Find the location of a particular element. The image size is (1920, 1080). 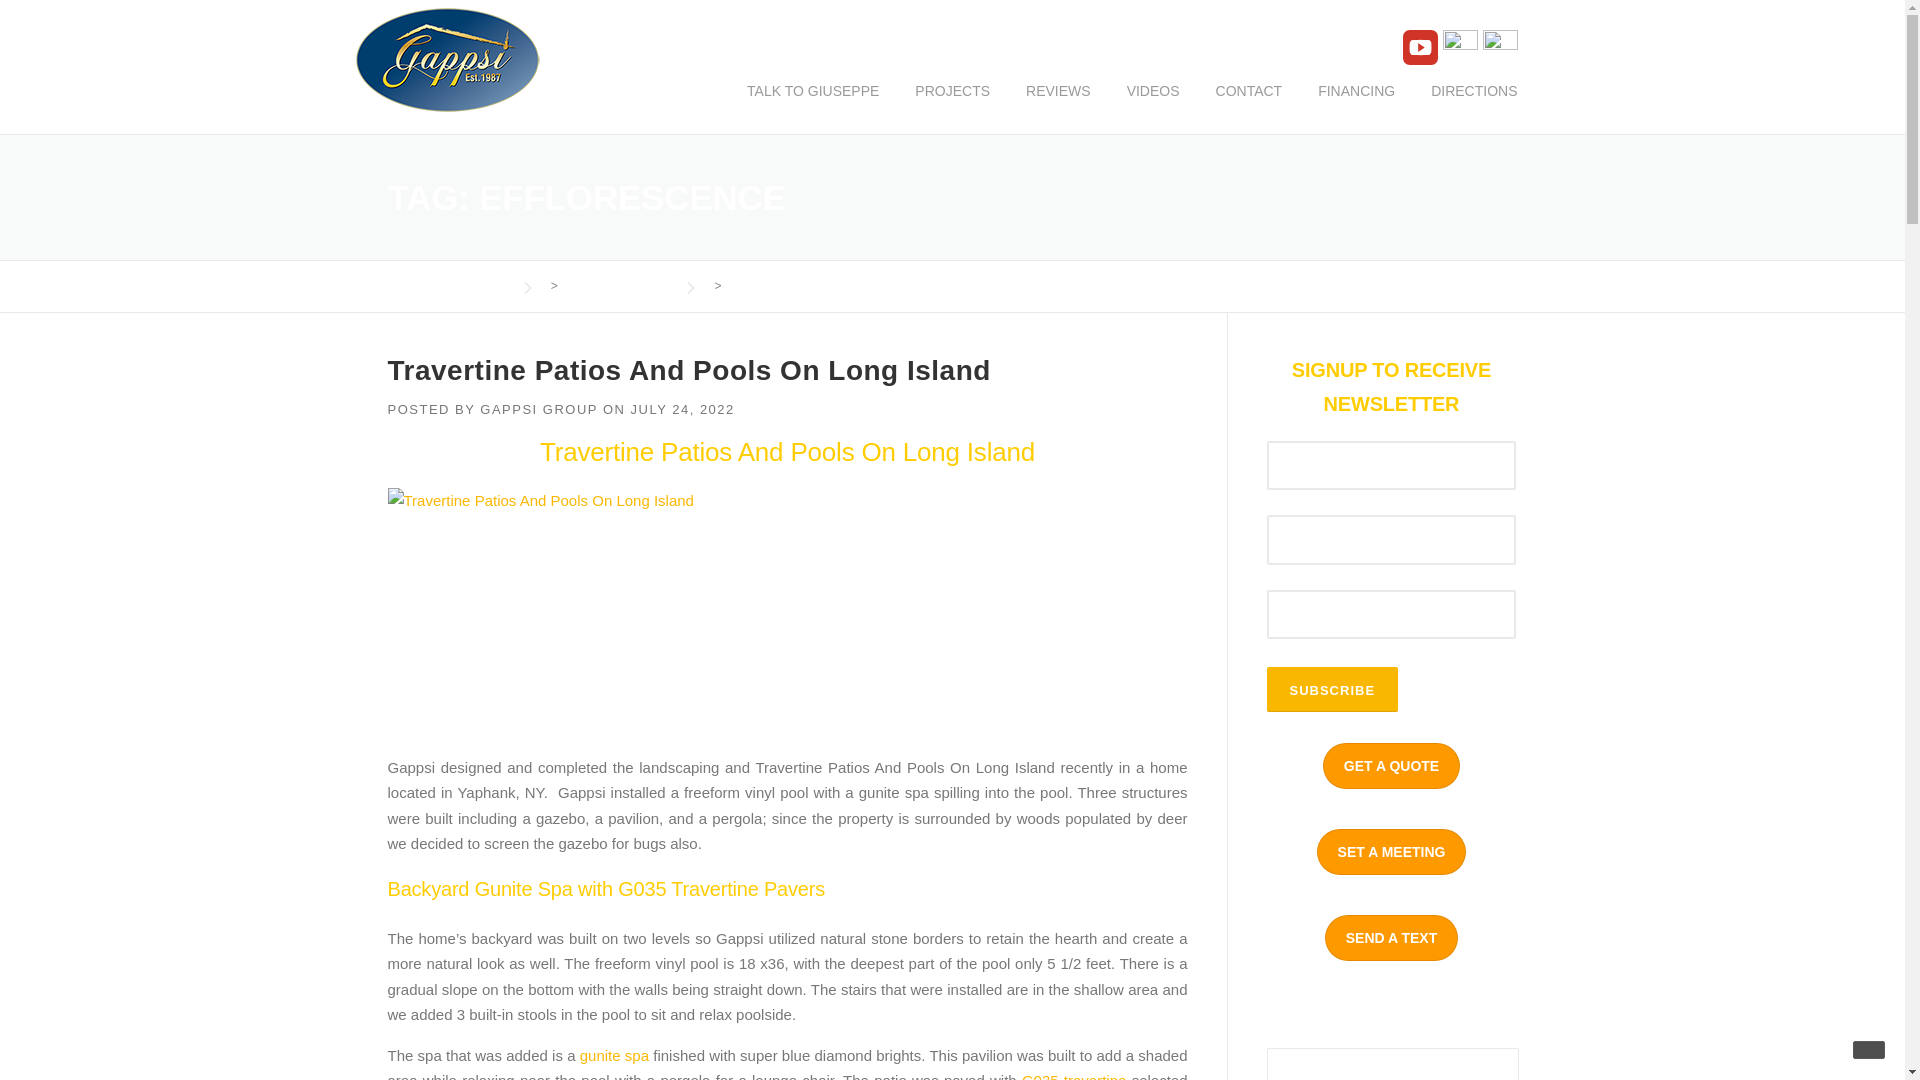

JULY 24, 2022 is located at coordinates (681, 408).